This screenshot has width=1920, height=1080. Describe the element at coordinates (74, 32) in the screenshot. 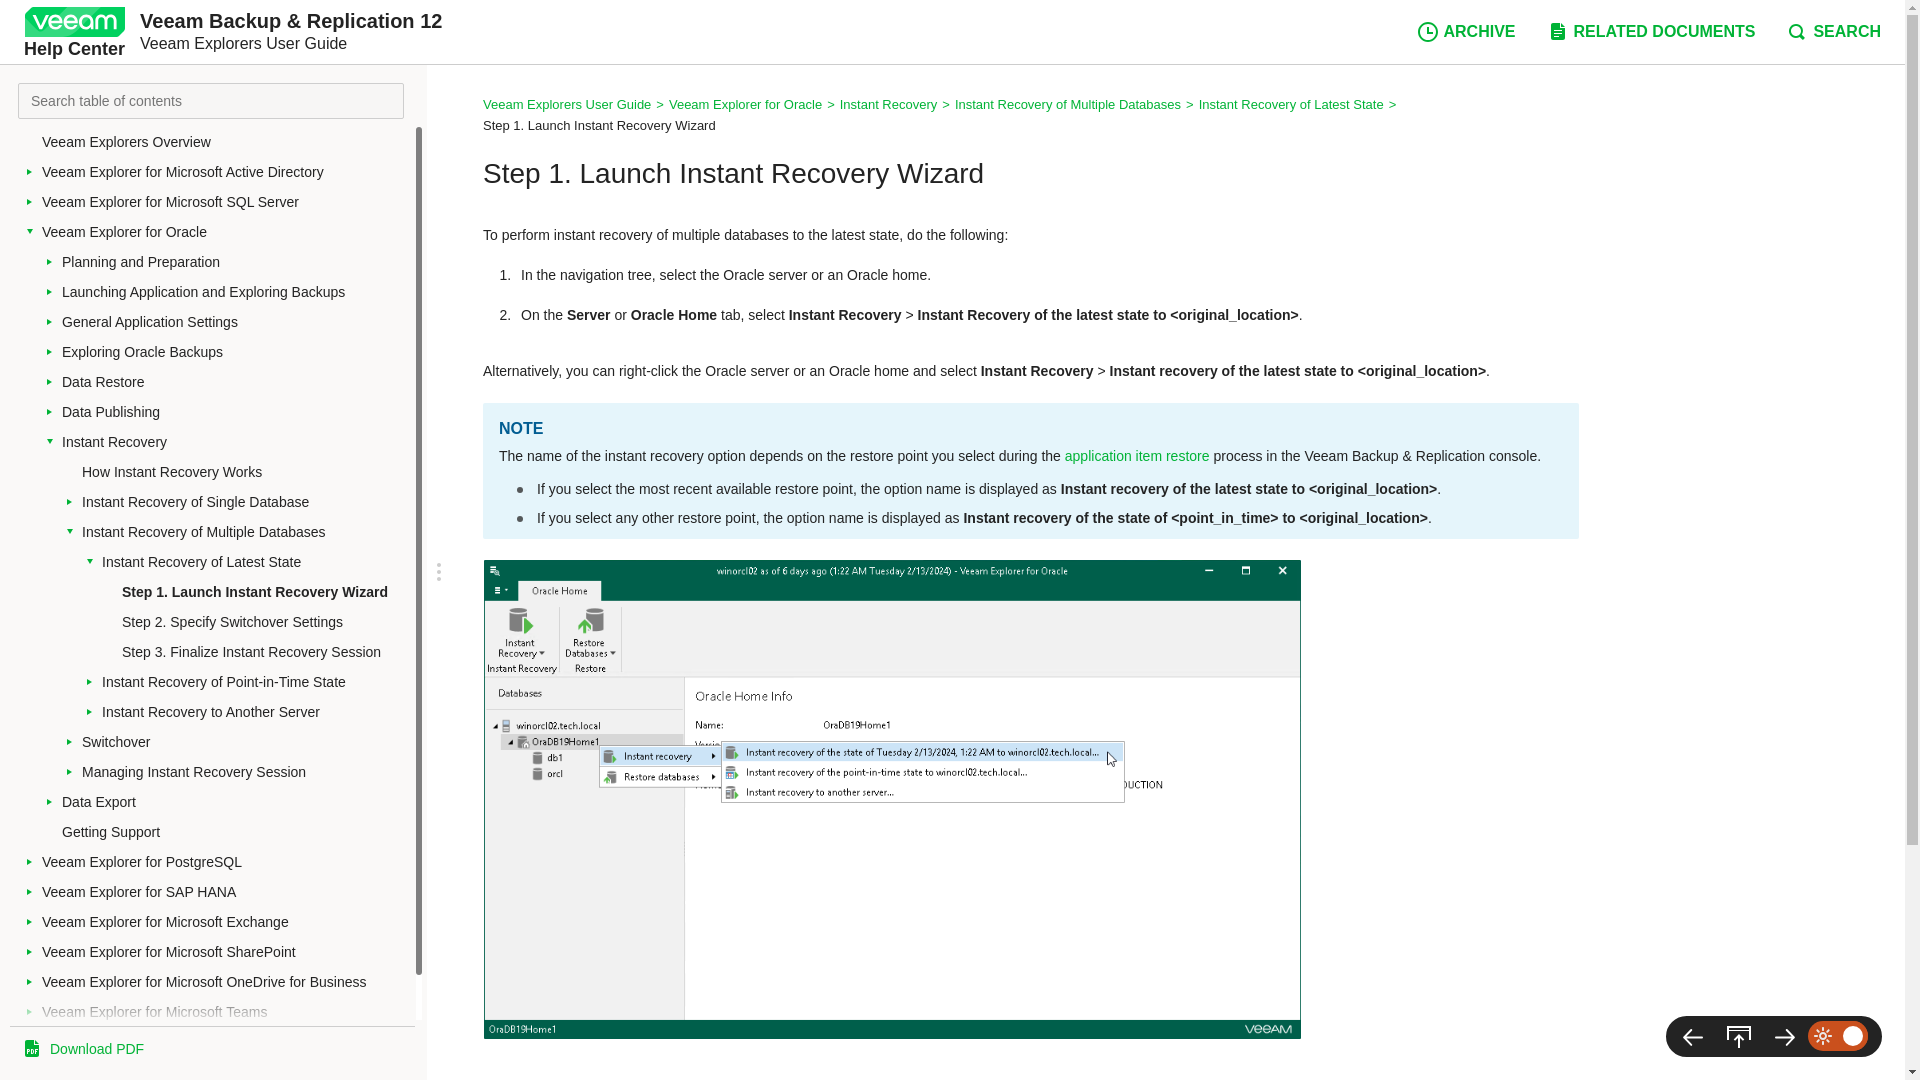

I see `Help Center` at that location.